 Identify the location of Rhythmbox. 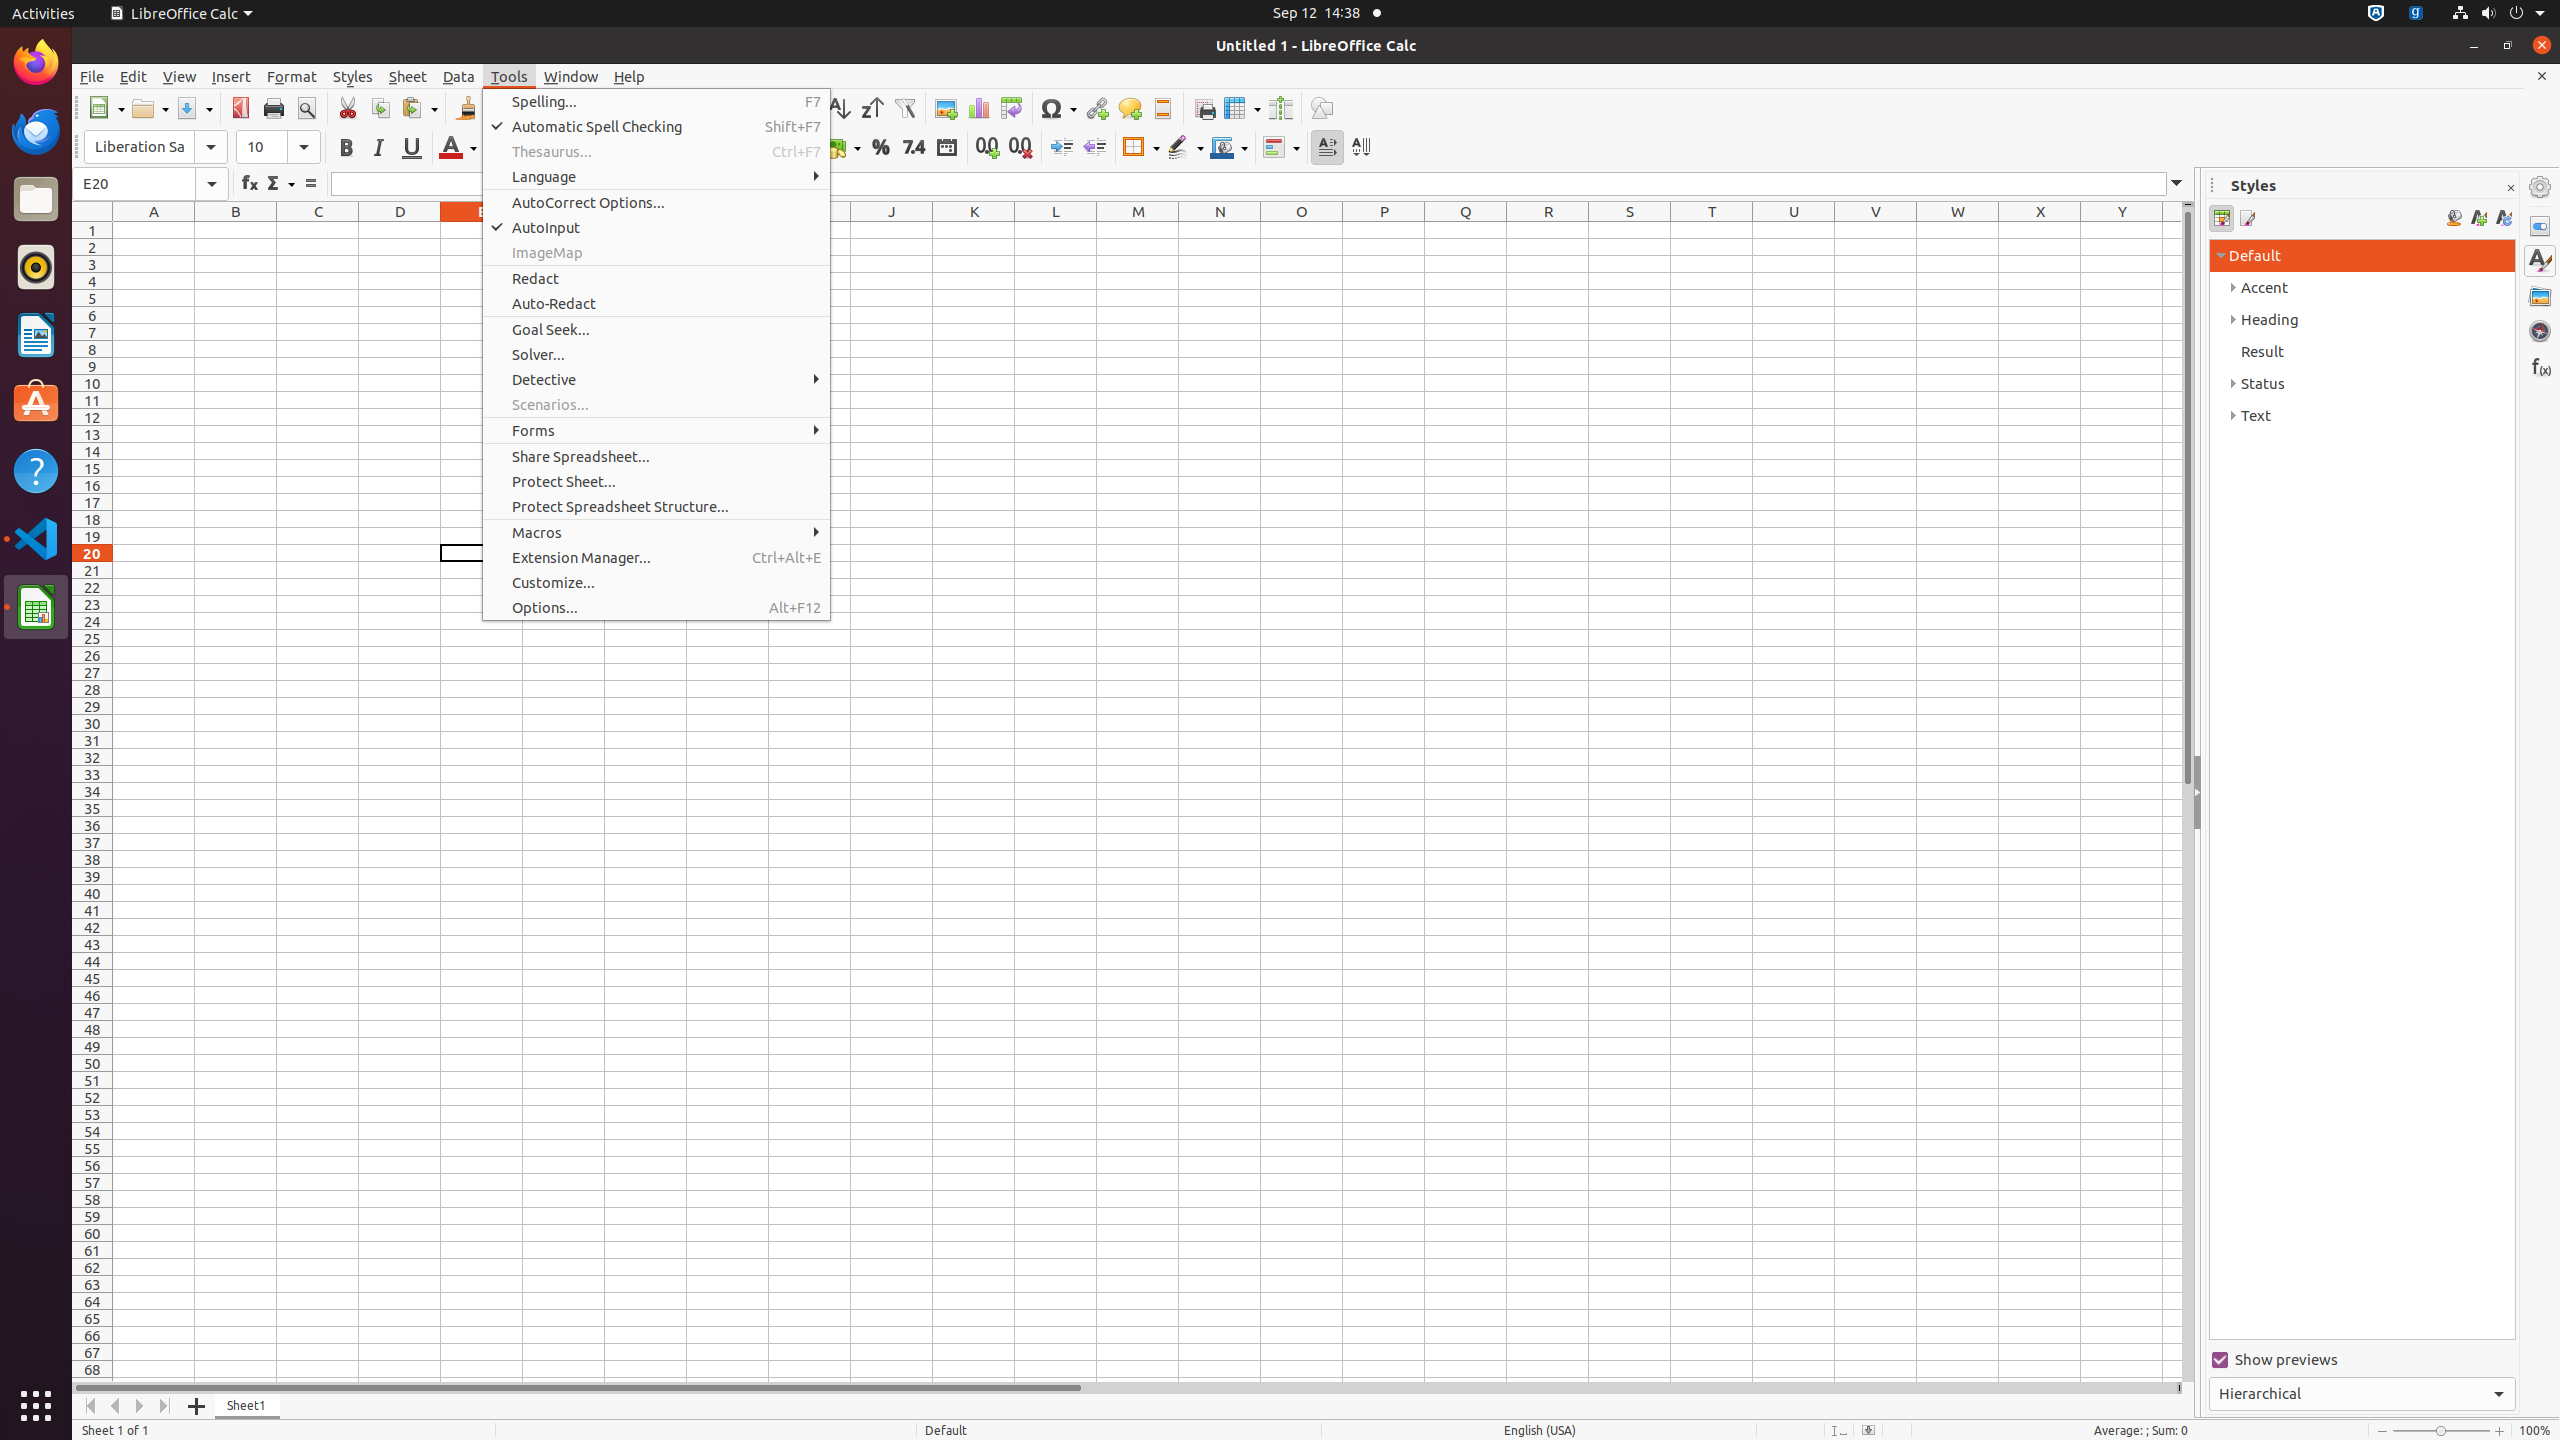
(36, 267).